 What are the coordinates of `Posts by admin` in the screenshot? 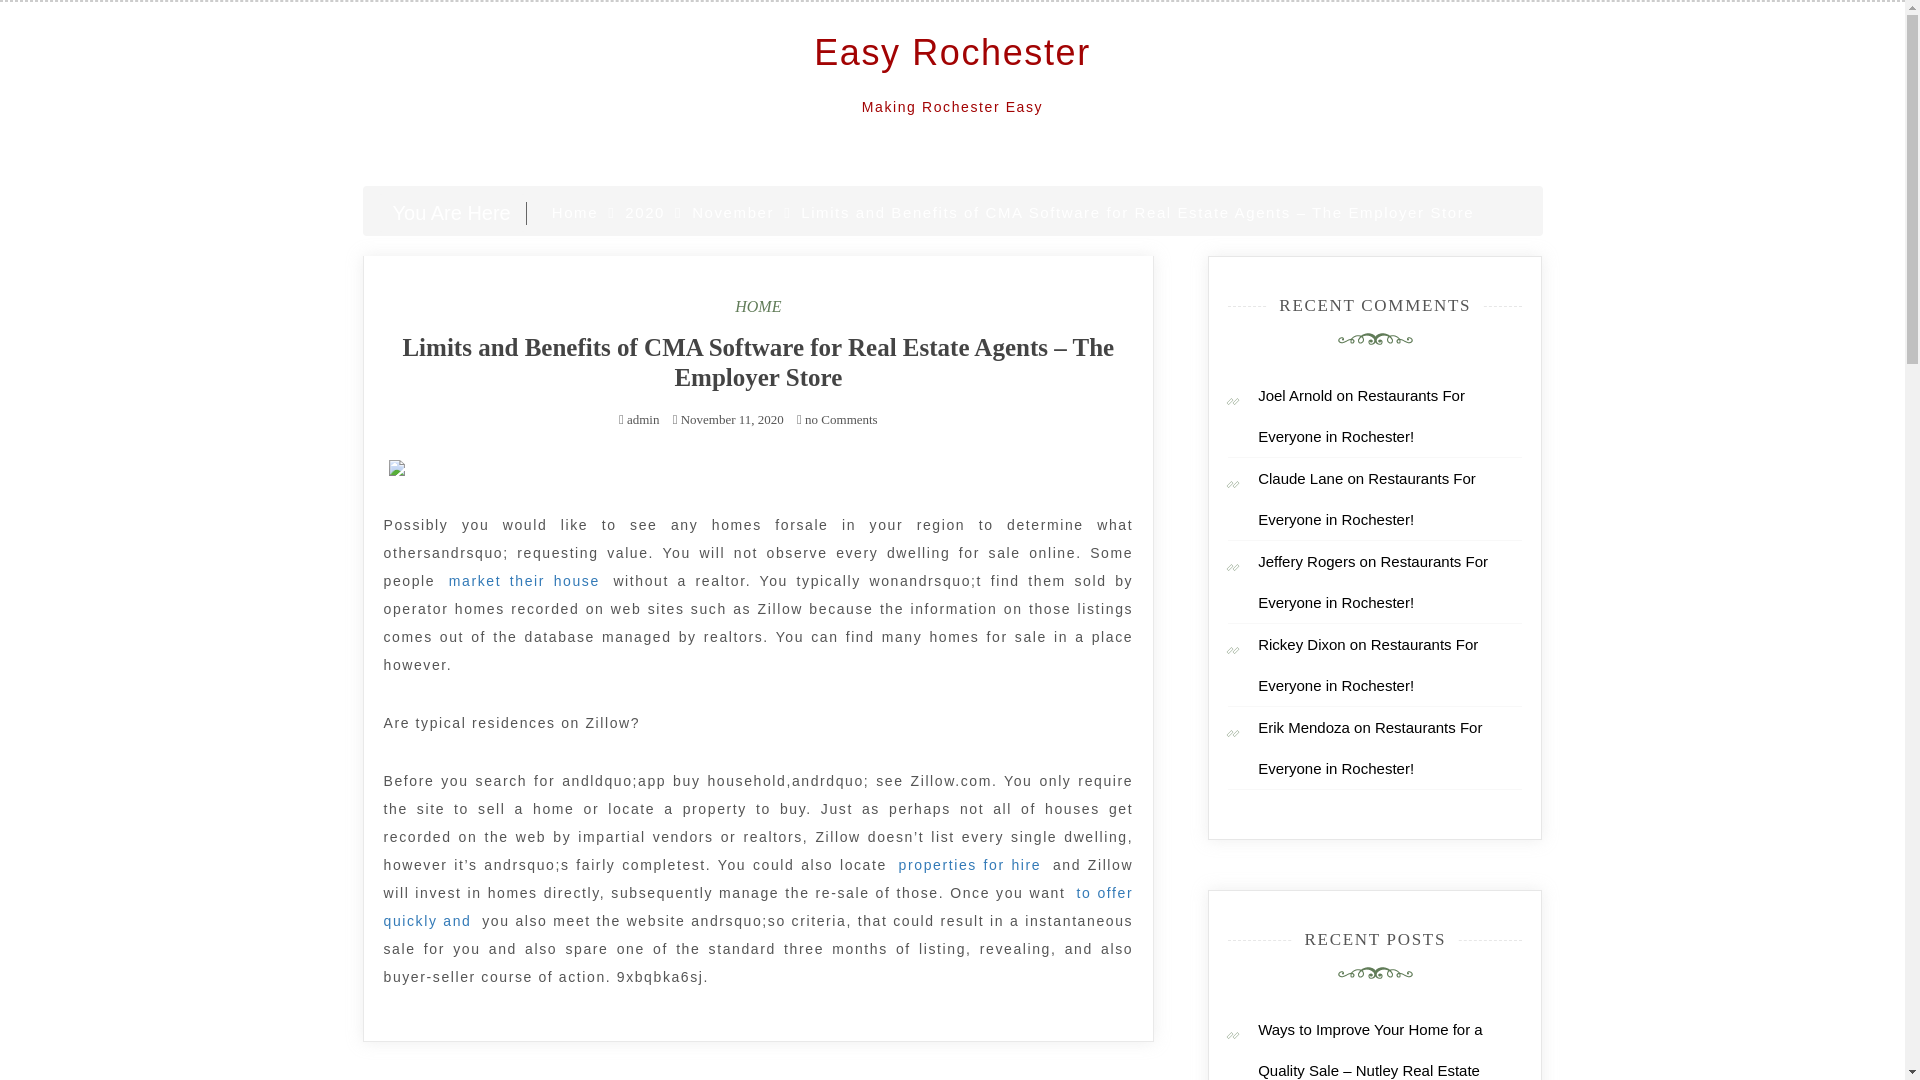 It's located at (644, 418).